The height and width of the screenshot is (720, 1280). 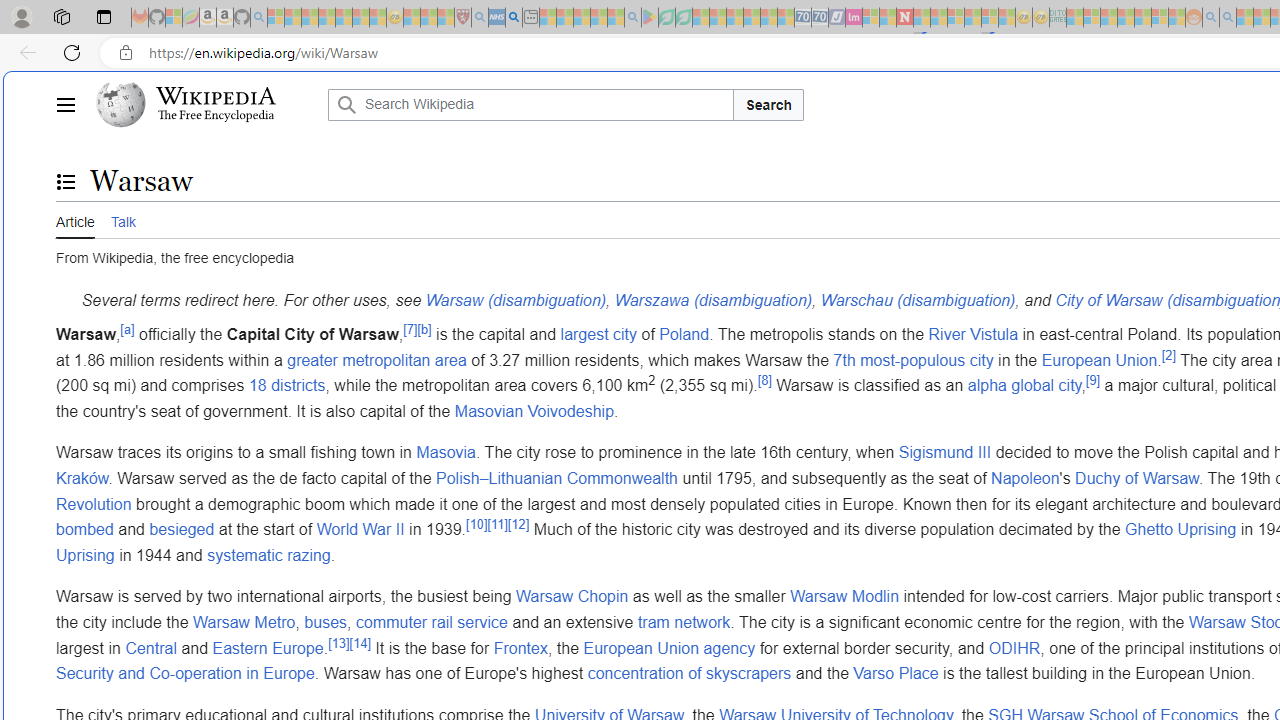 I want to click on global city, so click(x=1046, y=386).